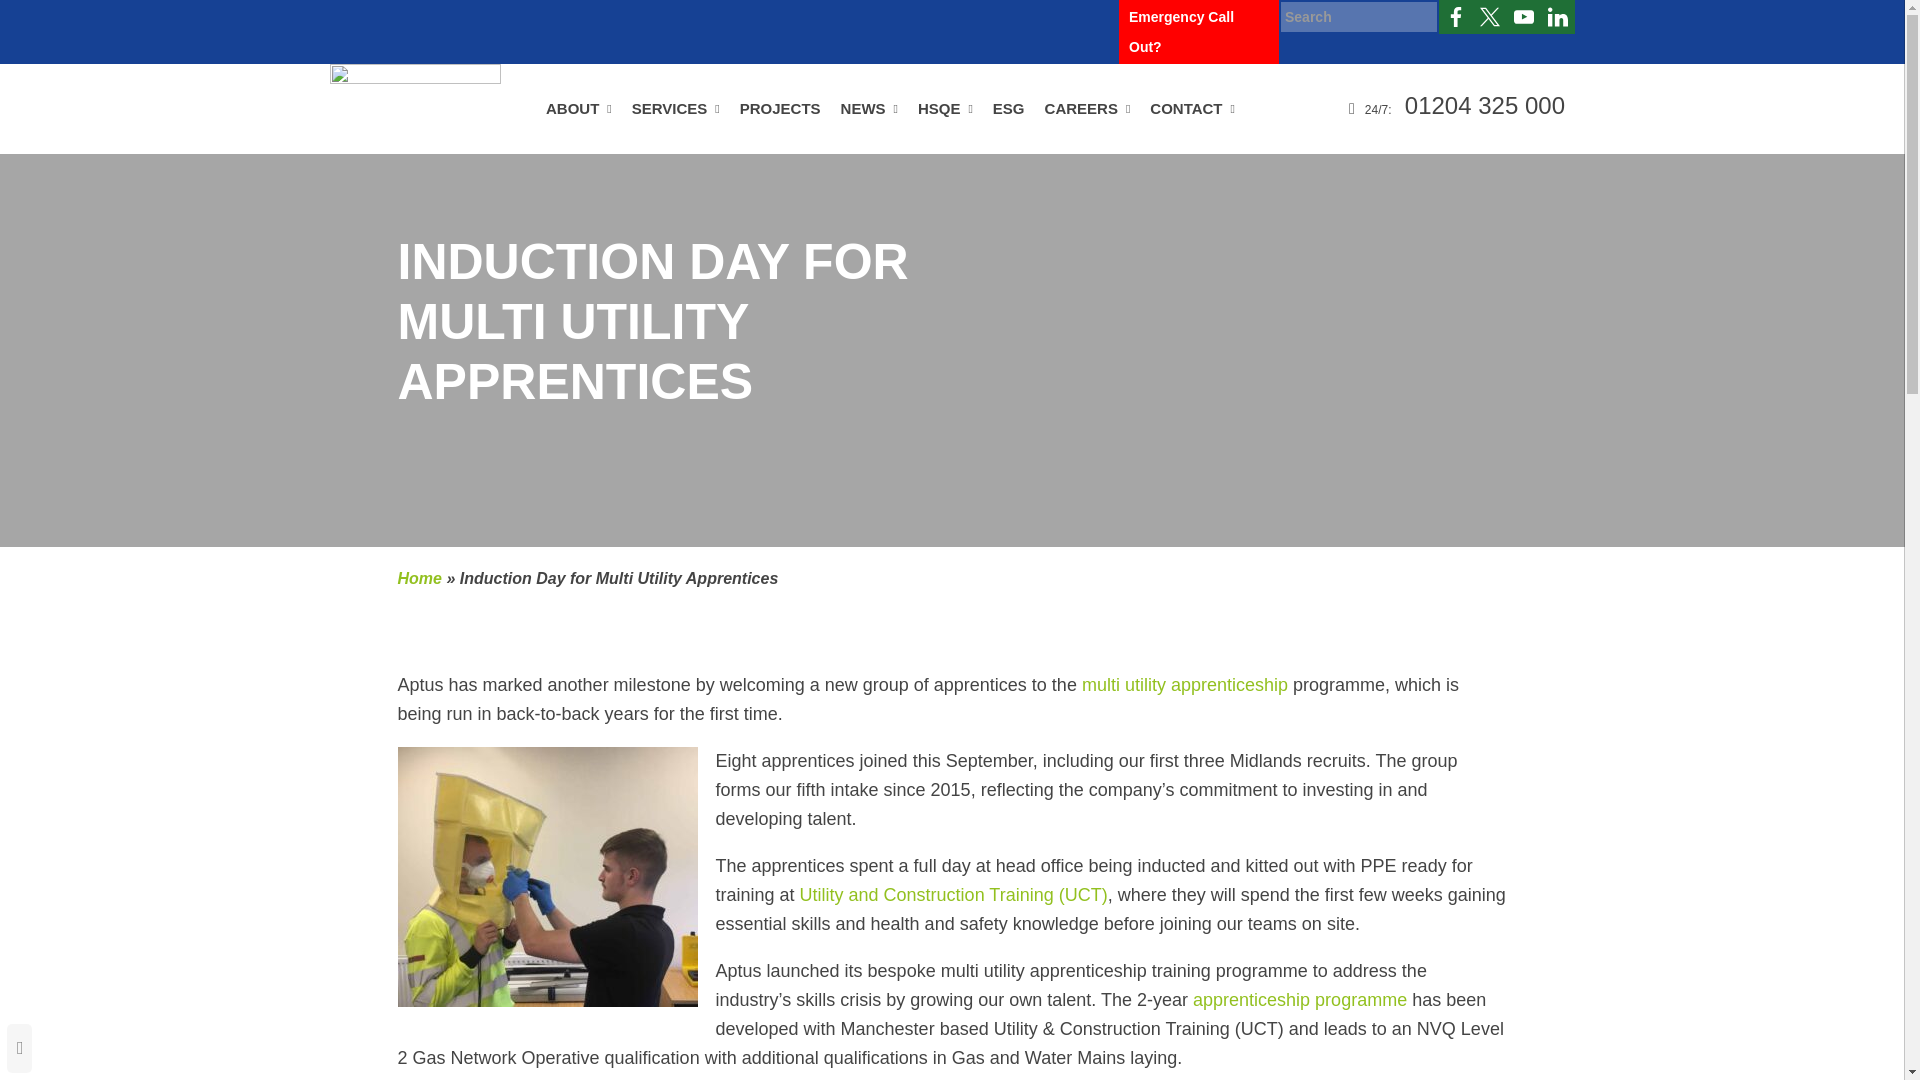 Image resolution: width=1920 pixels, height=1080 pixels. Describe the element at coordinates (1524, 16) in the screenshot. I see `Youtube` at that location.